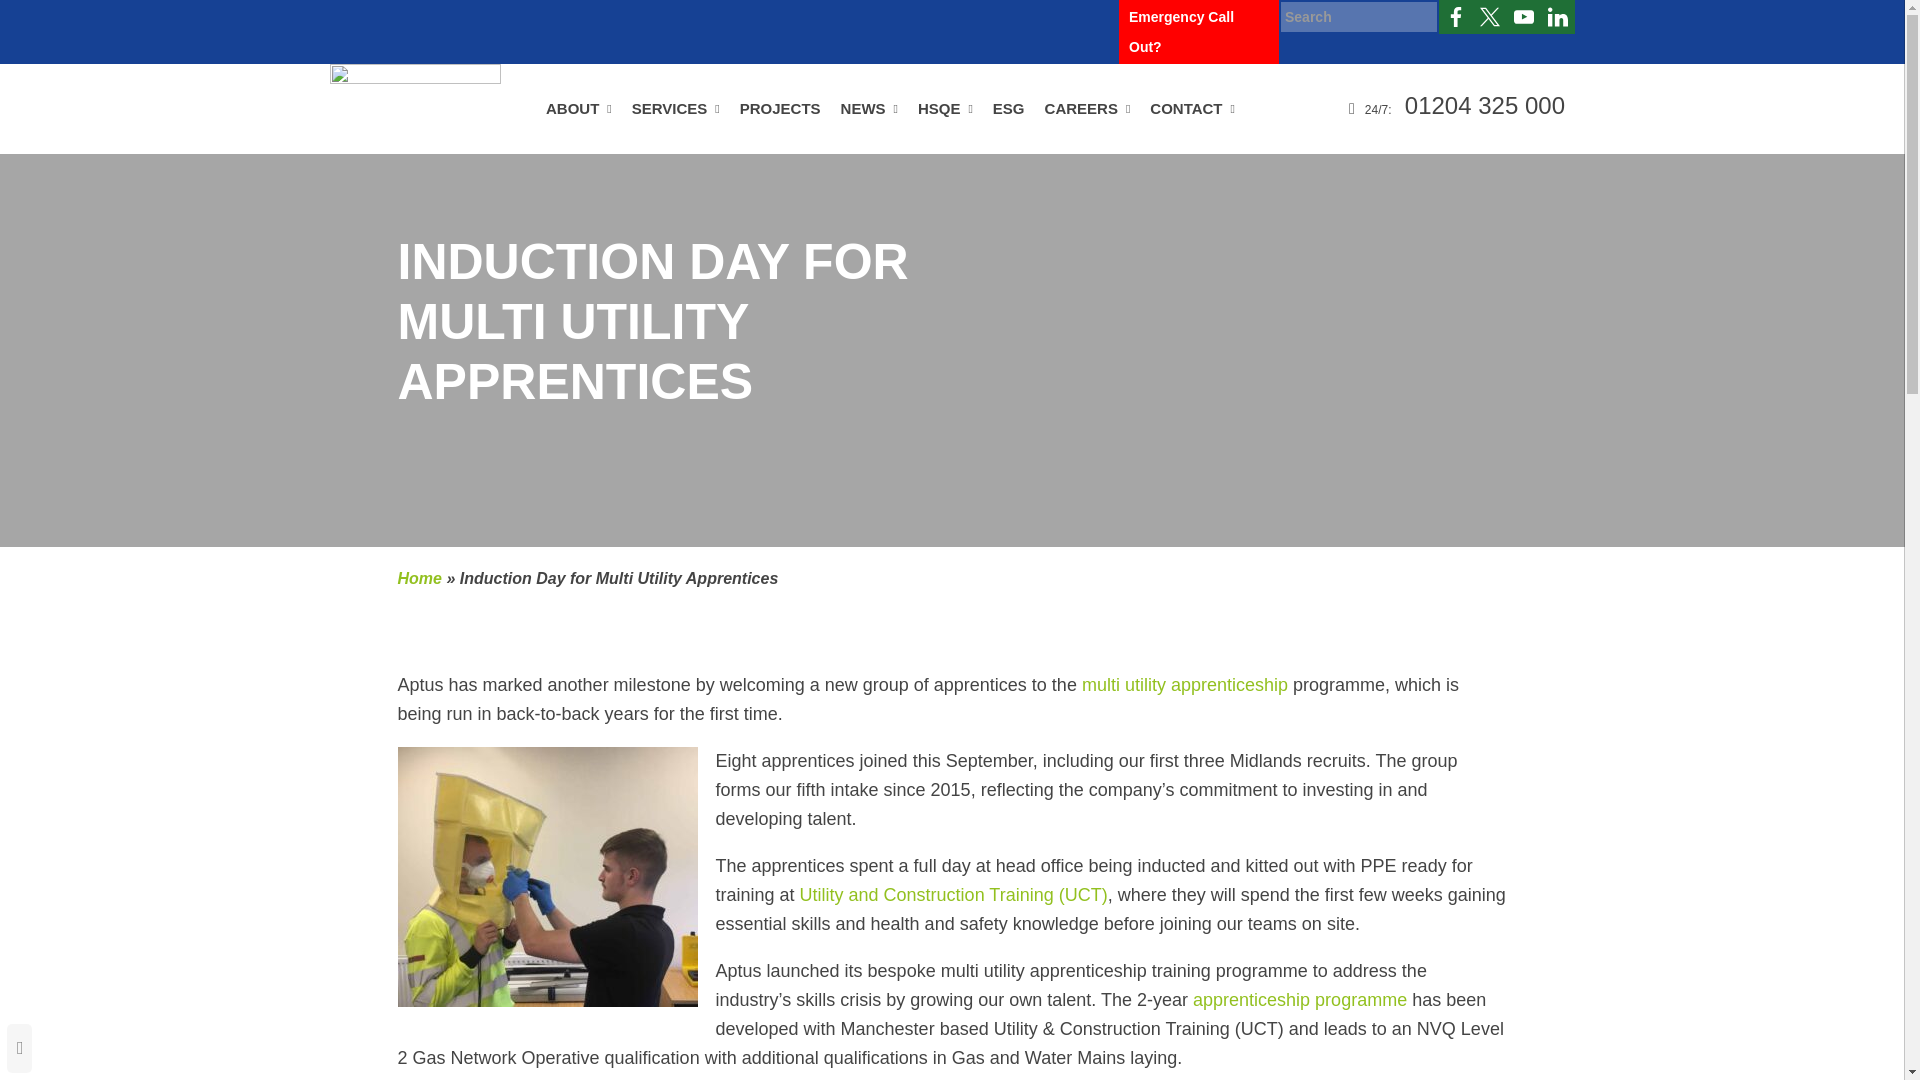 Image resolution: width=1920 pixels, height=1080 pixels. Describe the element at coordinates (1524, 16) in the screenshot. I see `Youtube` at that location.